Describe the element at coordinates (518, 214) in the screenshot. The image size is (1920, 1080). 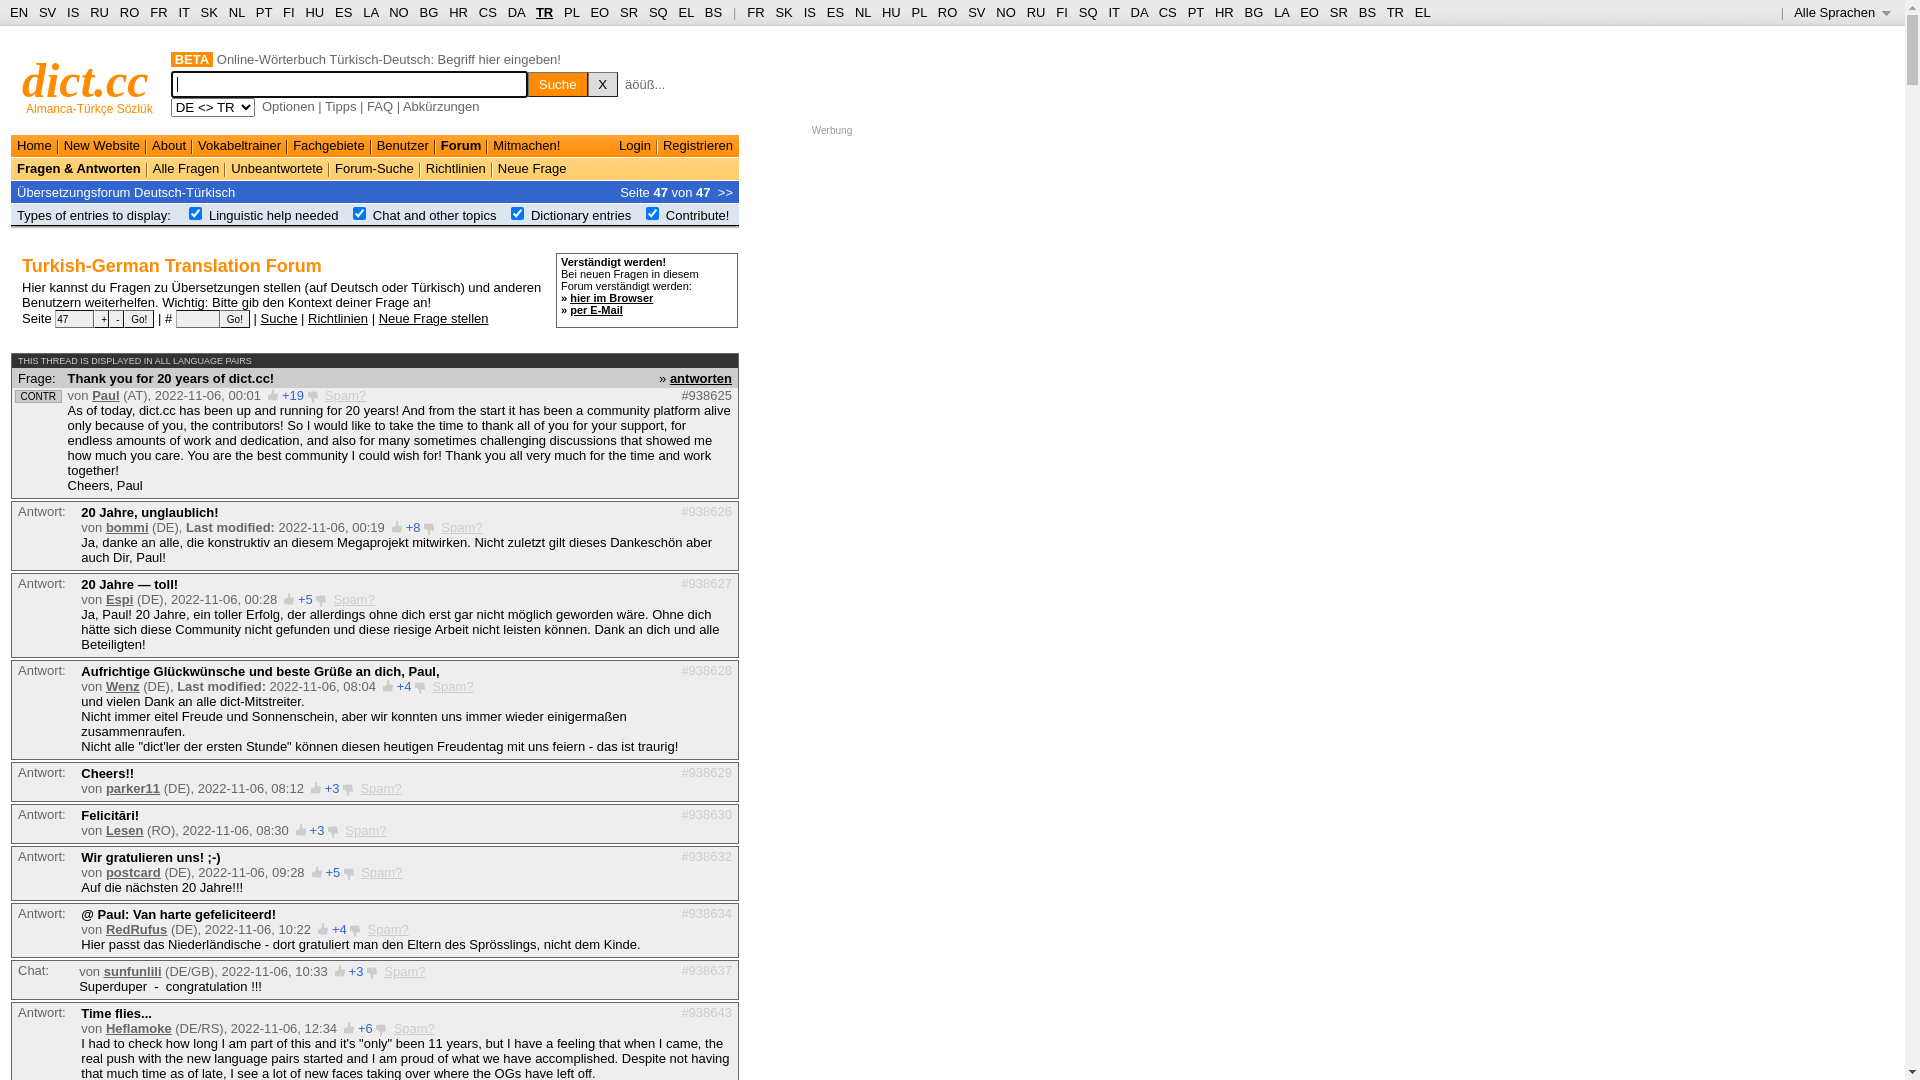
I see `on` at that location.